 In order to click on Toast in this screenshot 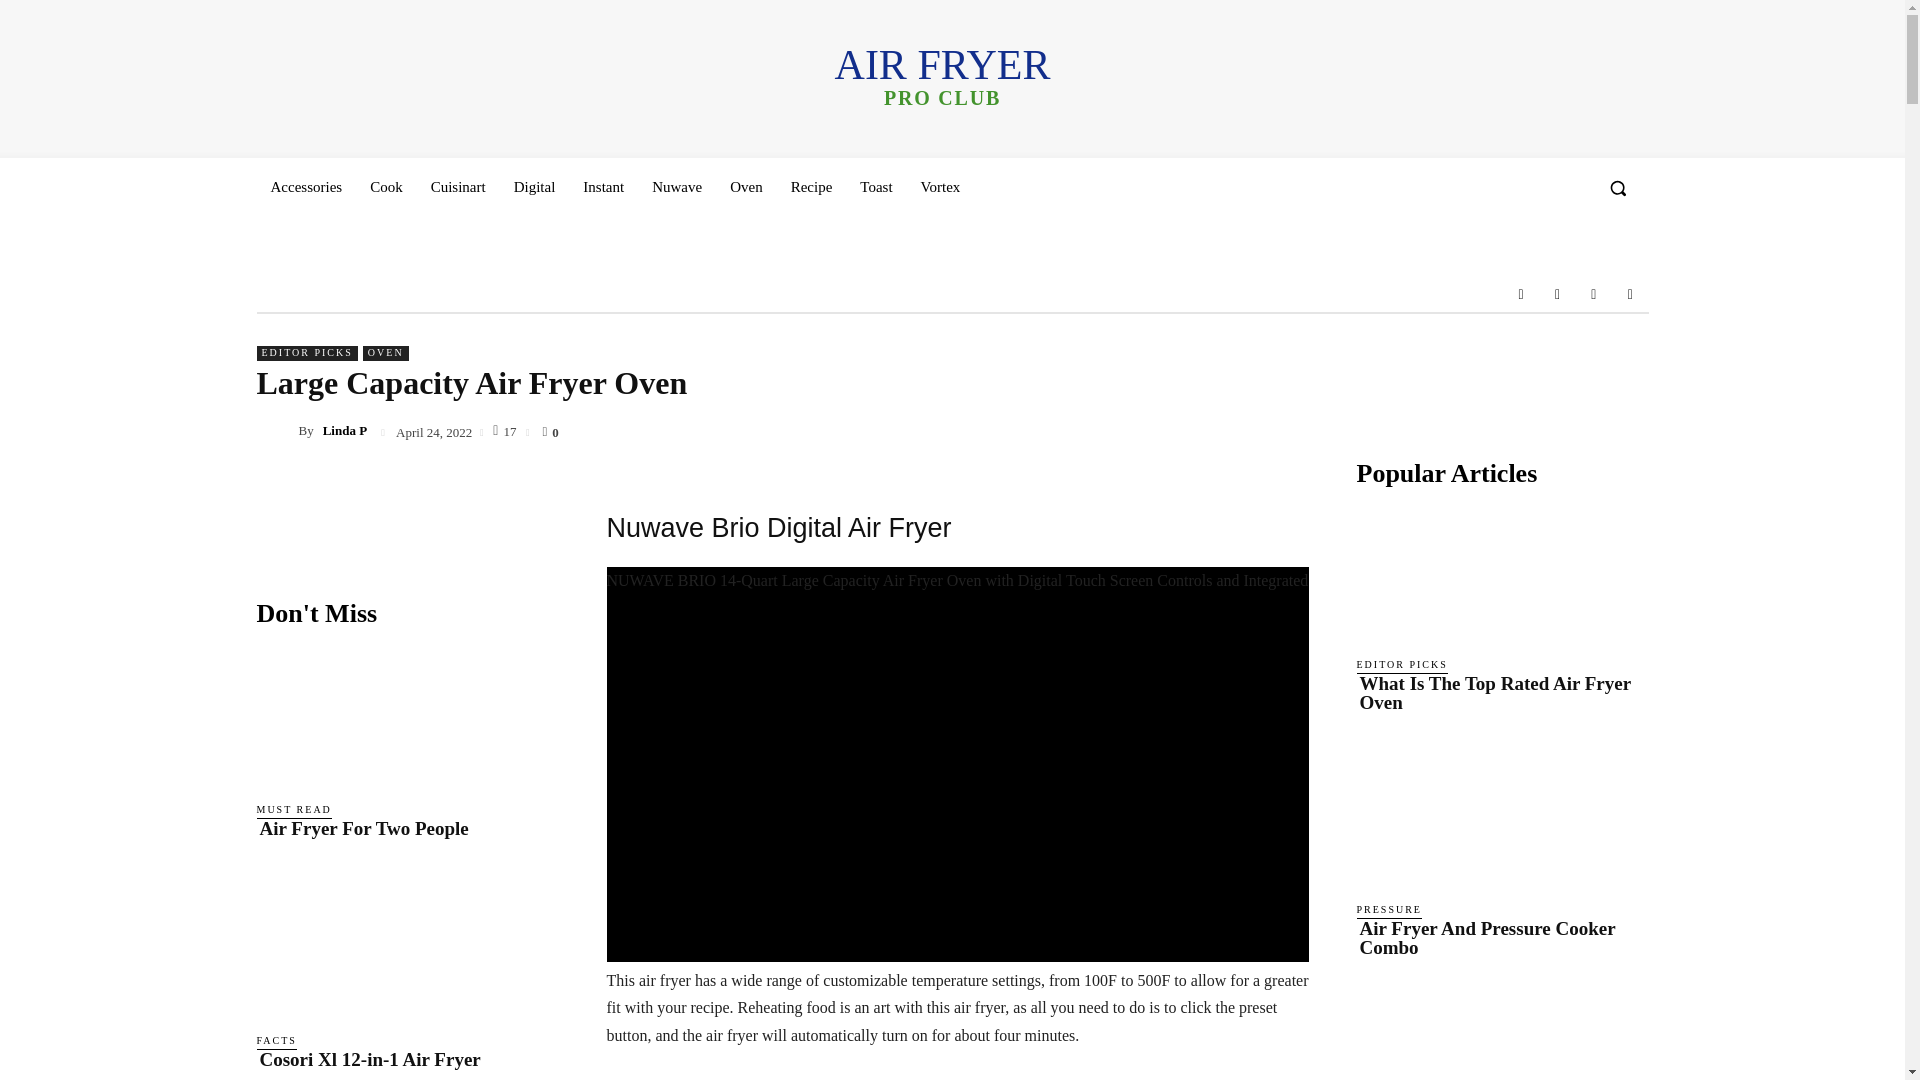, I will do `click(876, 186)`.